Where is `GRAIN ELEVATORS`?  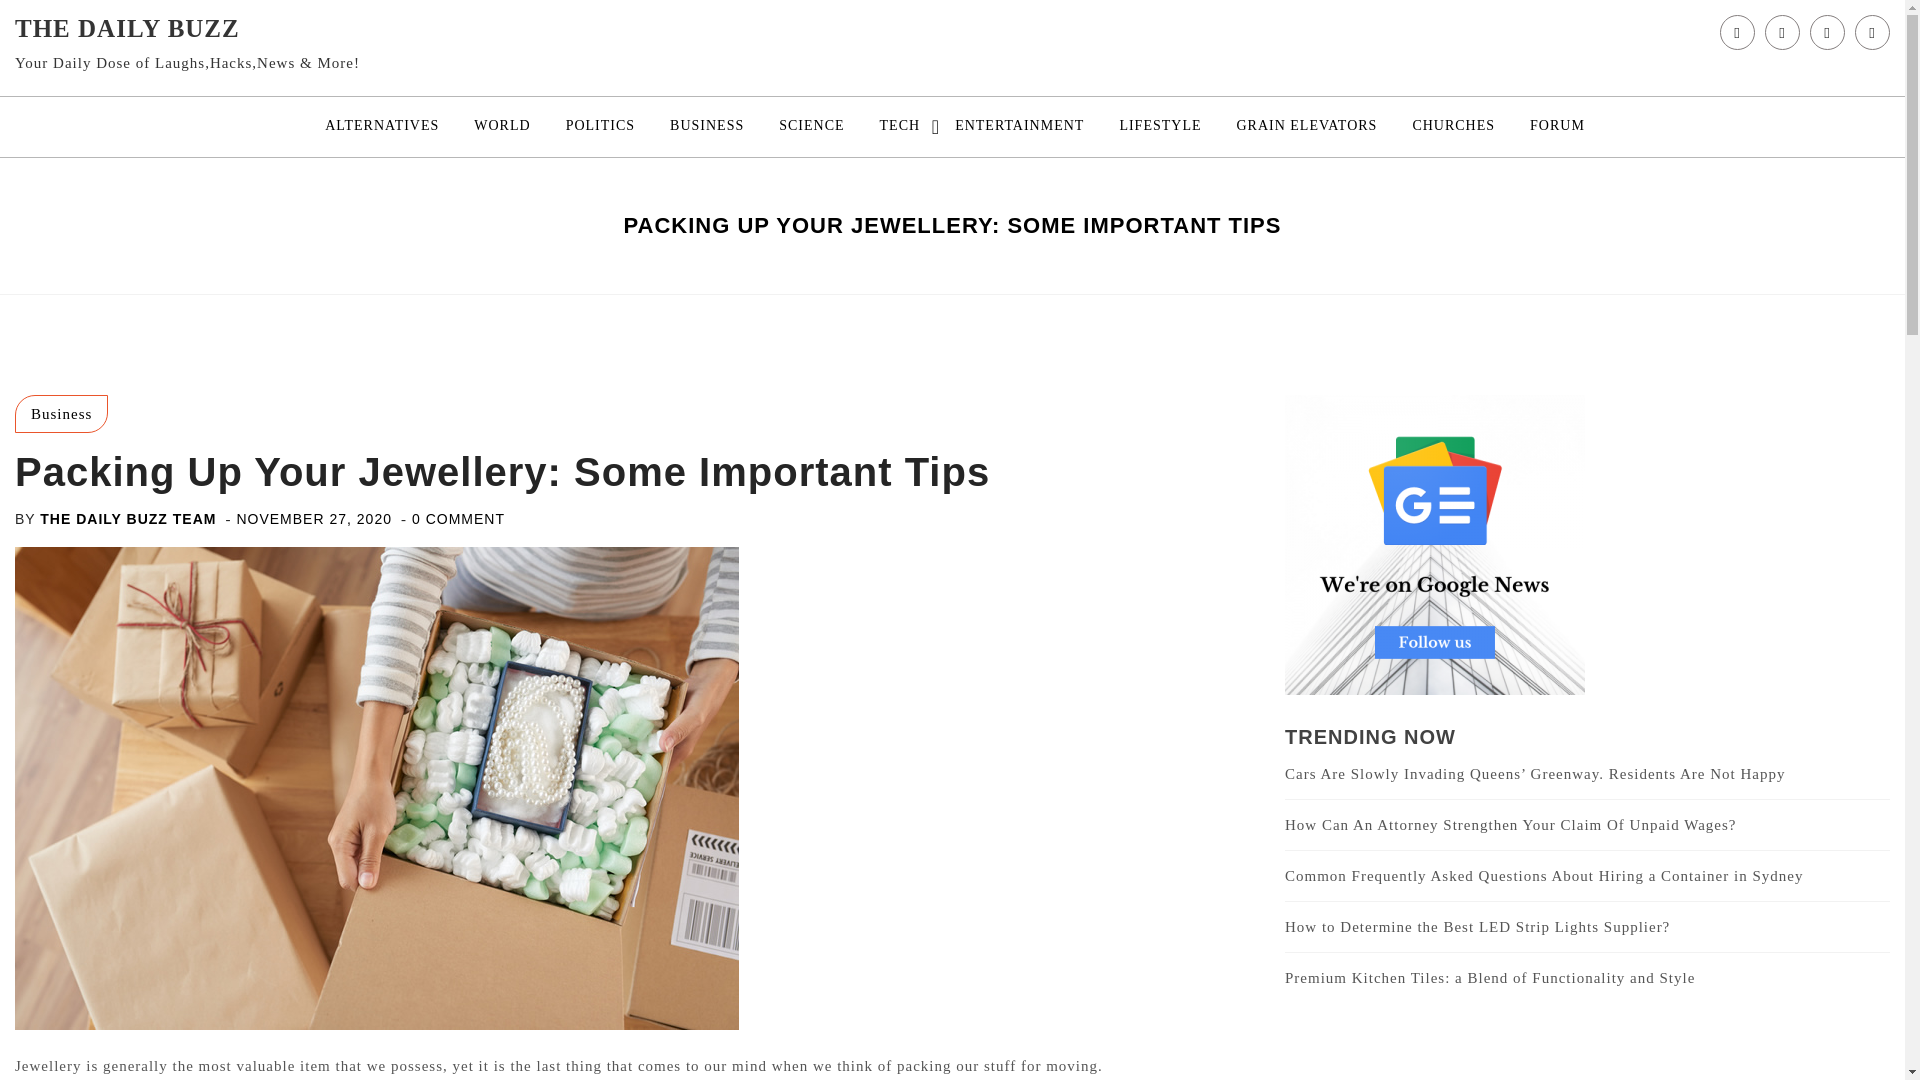
GRAIN ELEVATORS is located at coordinates (1306, 126).